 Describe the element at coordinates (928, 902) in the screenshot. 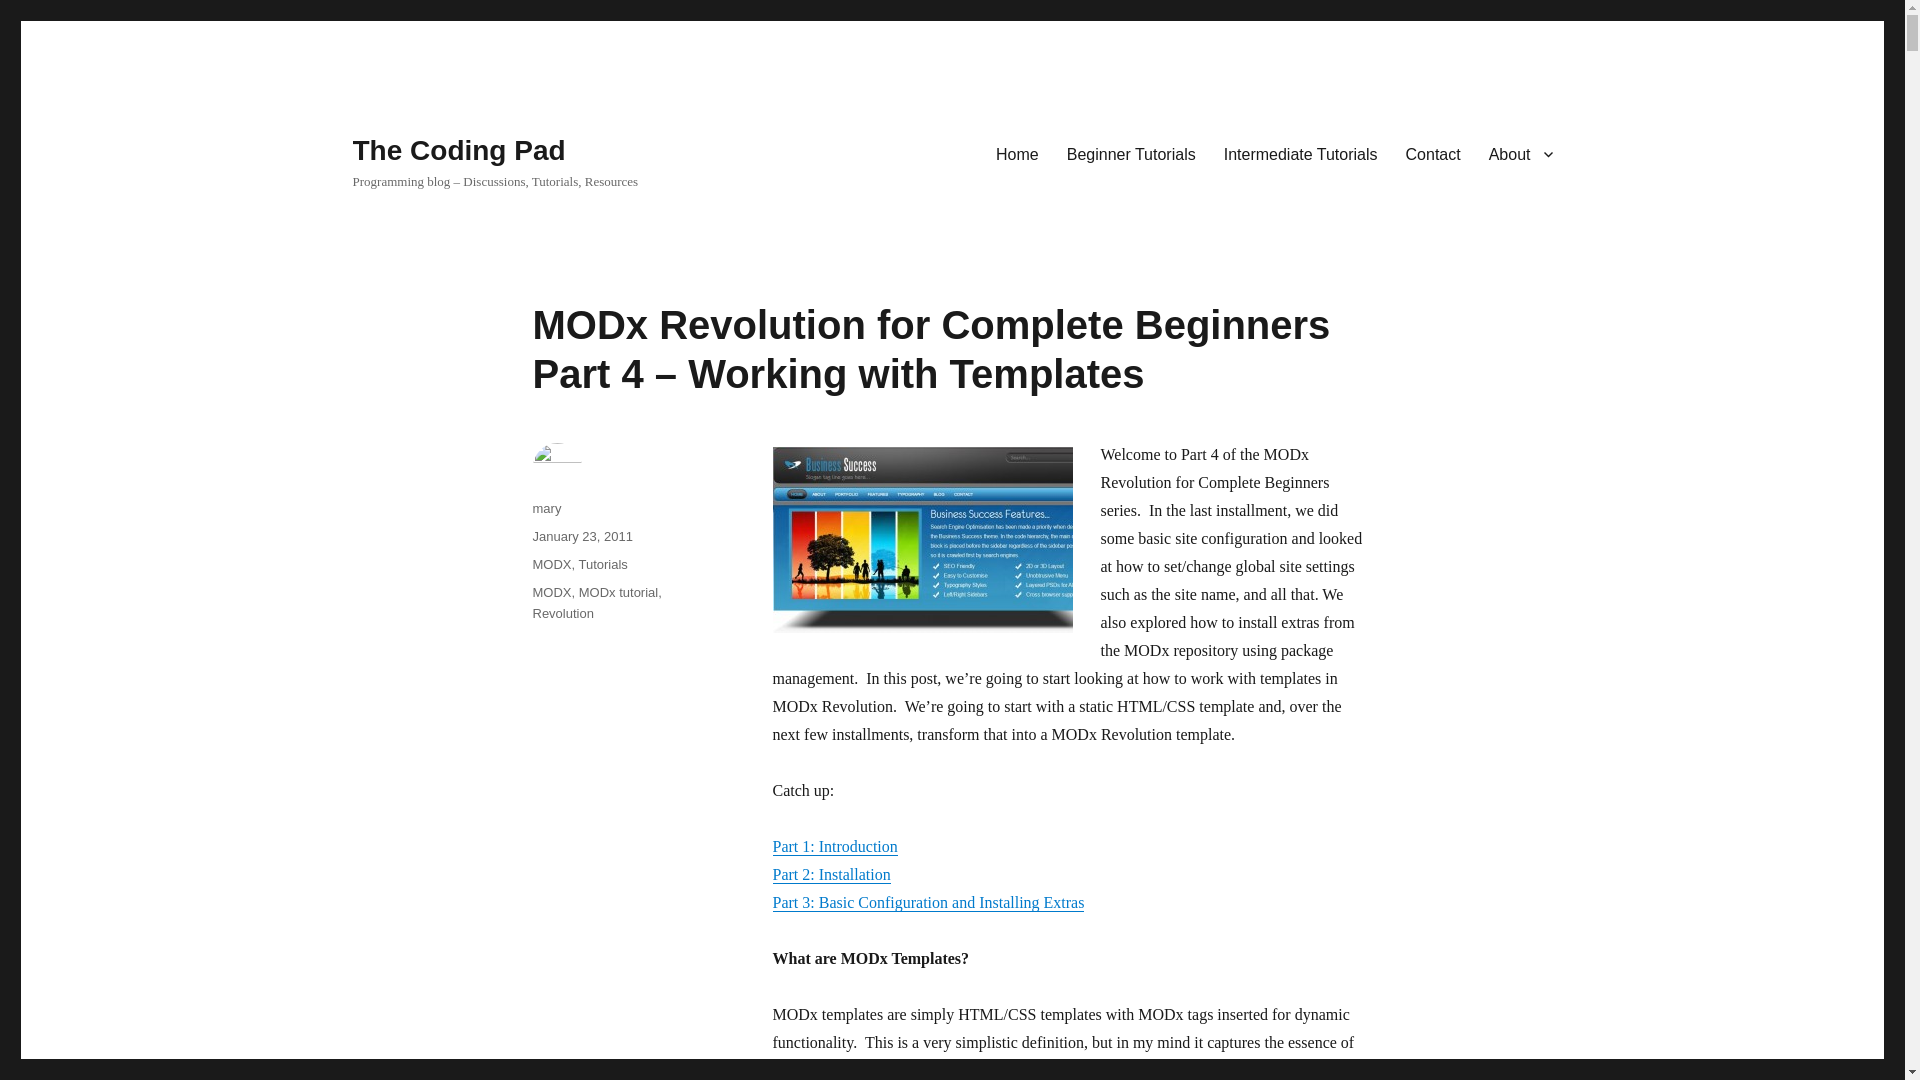

I see `MODx Revolution Basic Configuration and Installing Extras` at that location.